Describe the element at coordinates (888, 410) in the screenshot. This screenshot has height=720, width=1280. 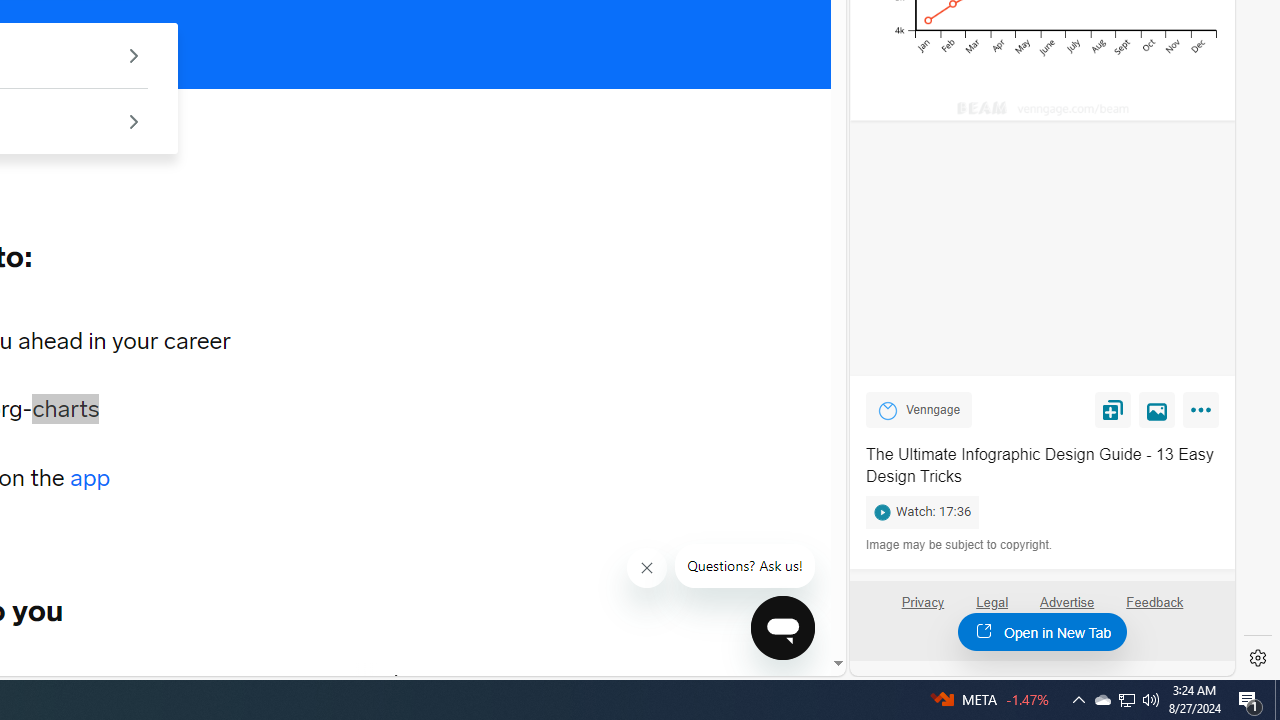
I see `Venngage` at that location.